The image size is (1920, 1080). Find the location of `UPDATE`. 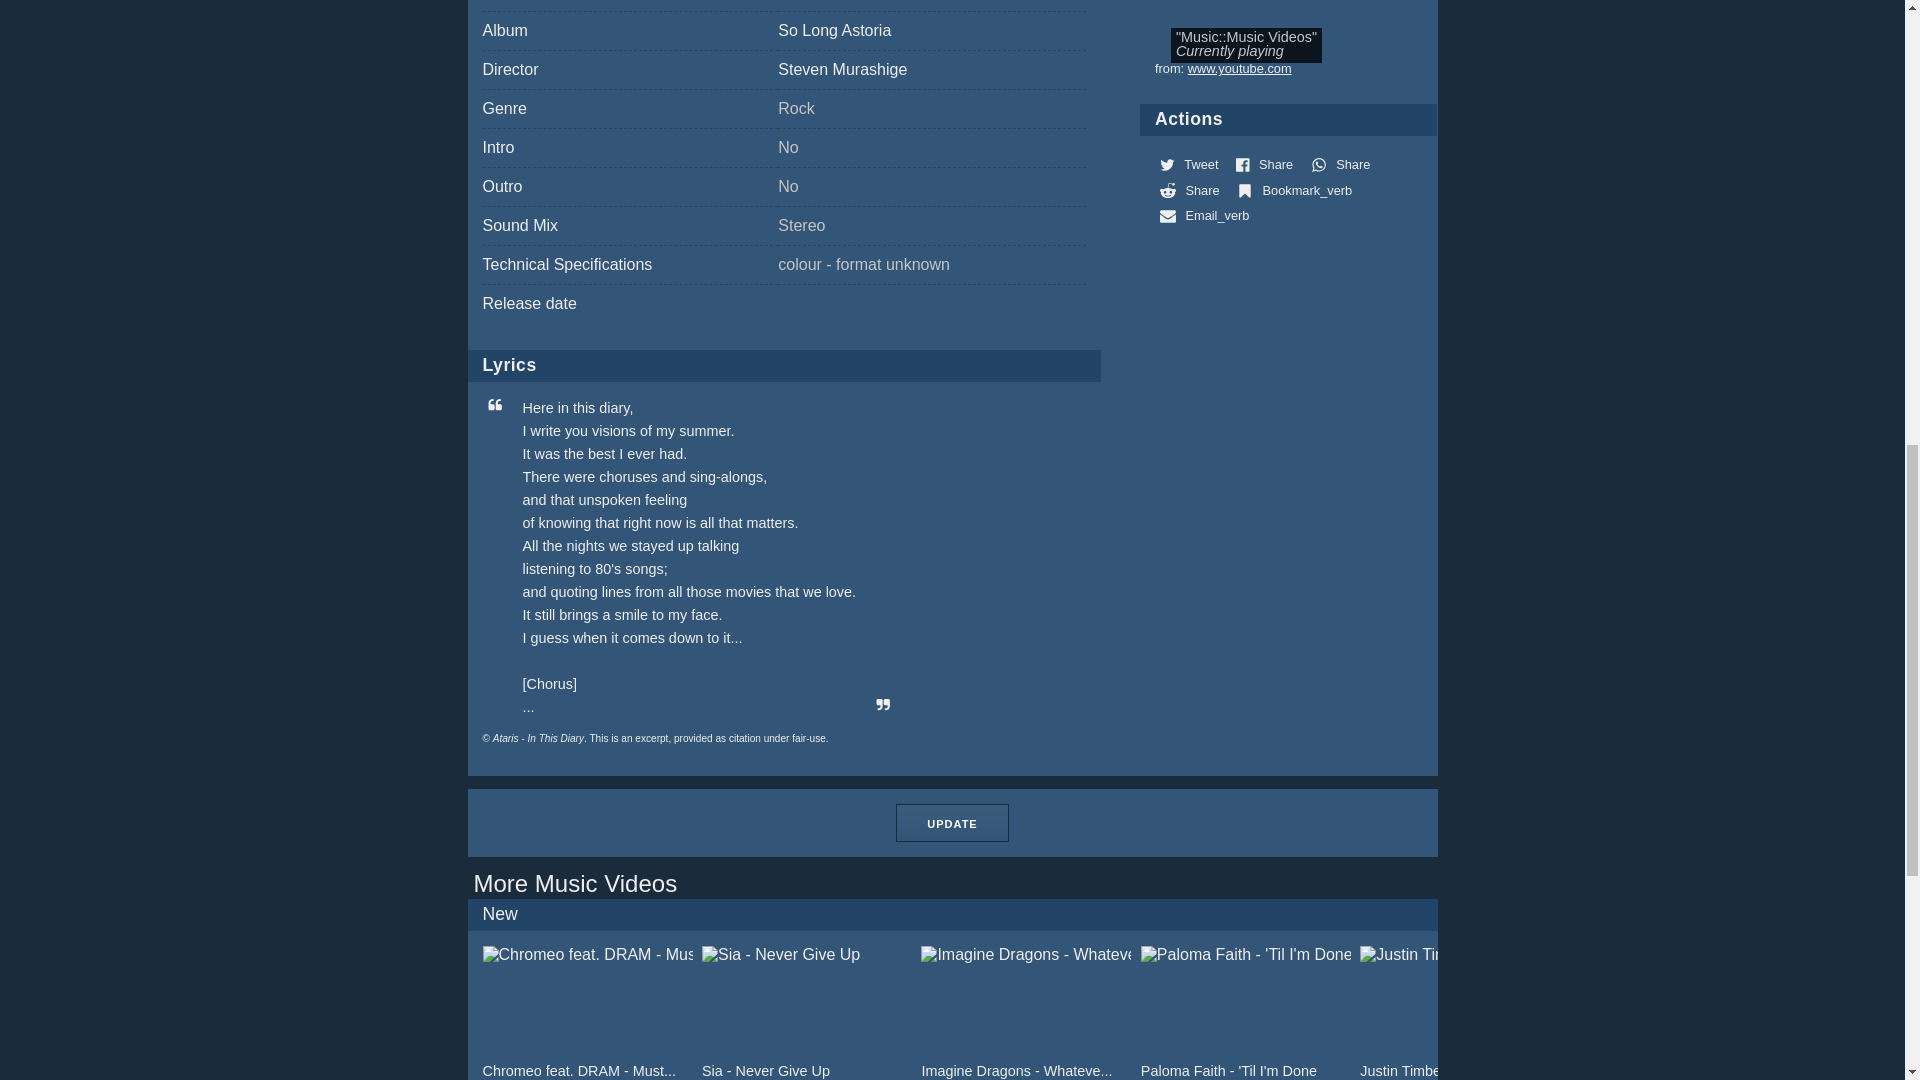

UPDATE is located at coordinates (952, 822).